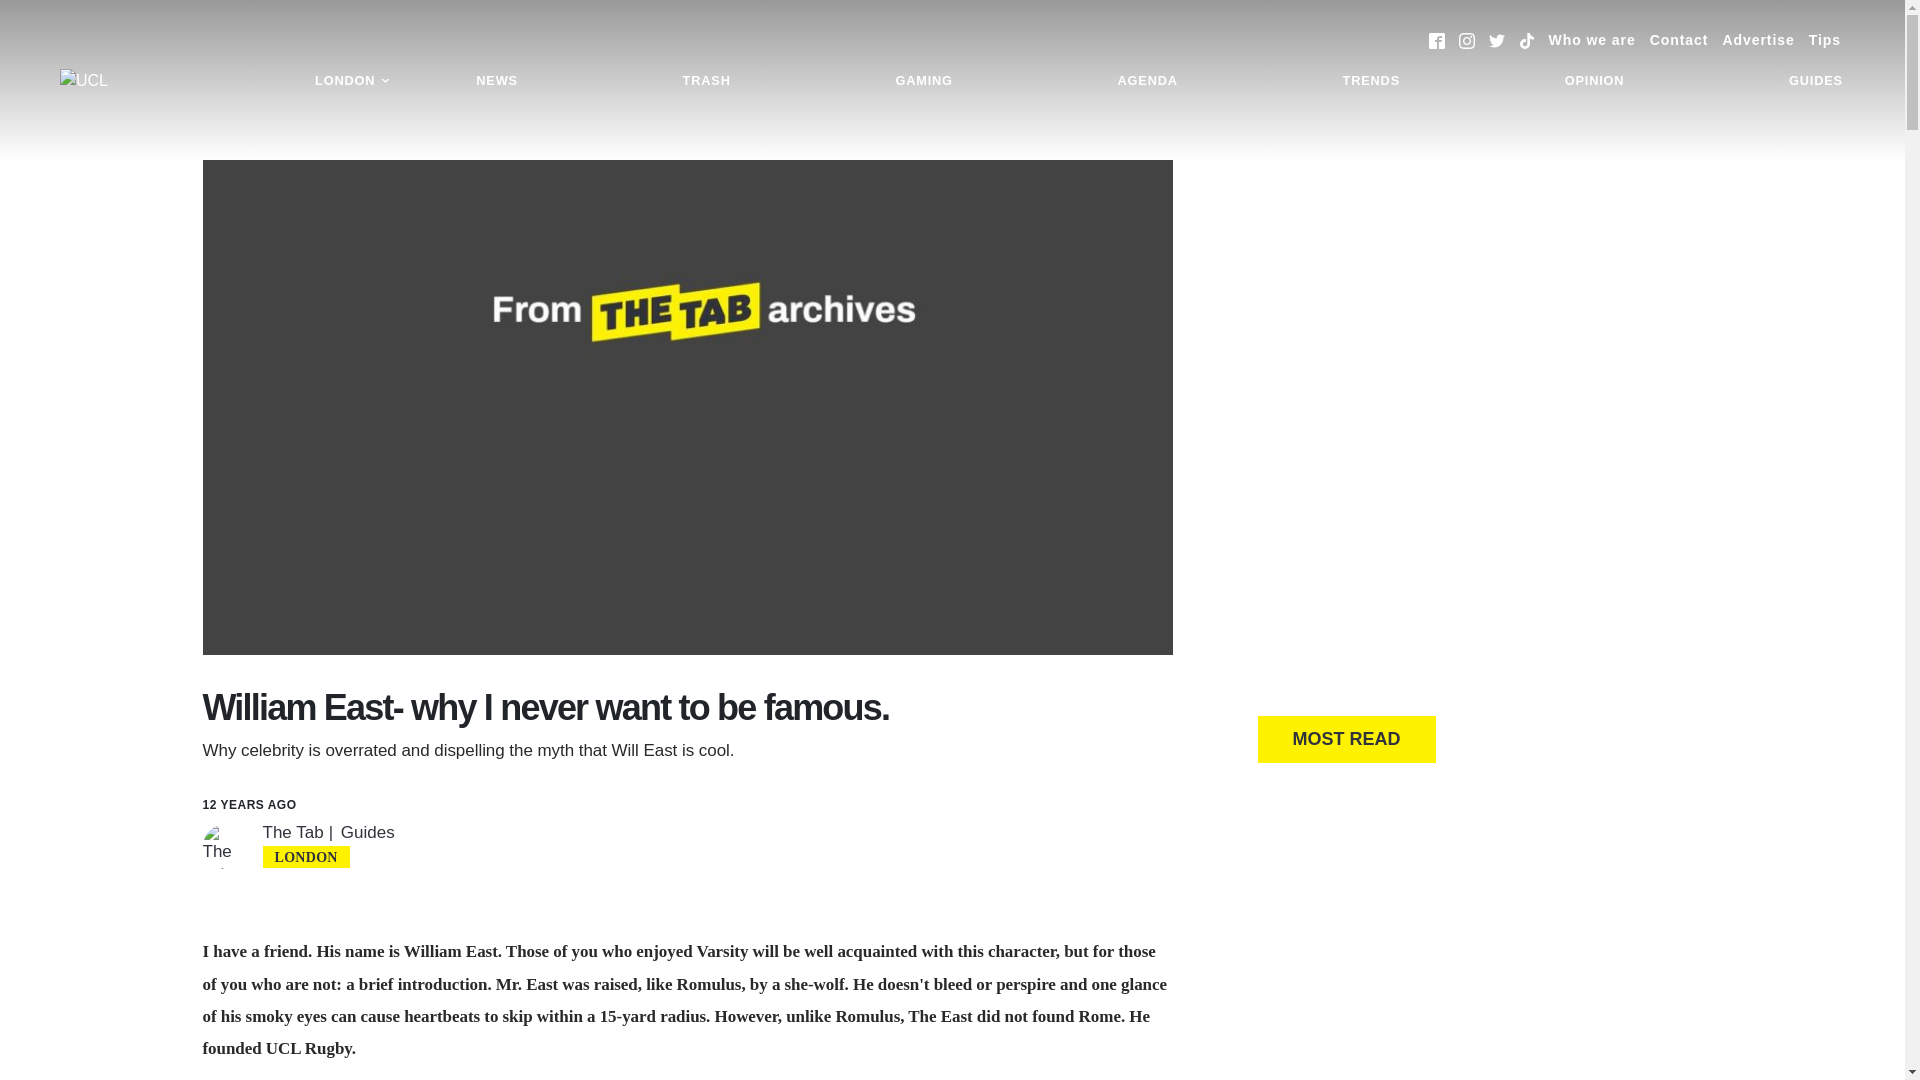  What do you see at coordinates (707, 81) in the screenshot?
I see `TRASH` at bounding box center [707, 81].